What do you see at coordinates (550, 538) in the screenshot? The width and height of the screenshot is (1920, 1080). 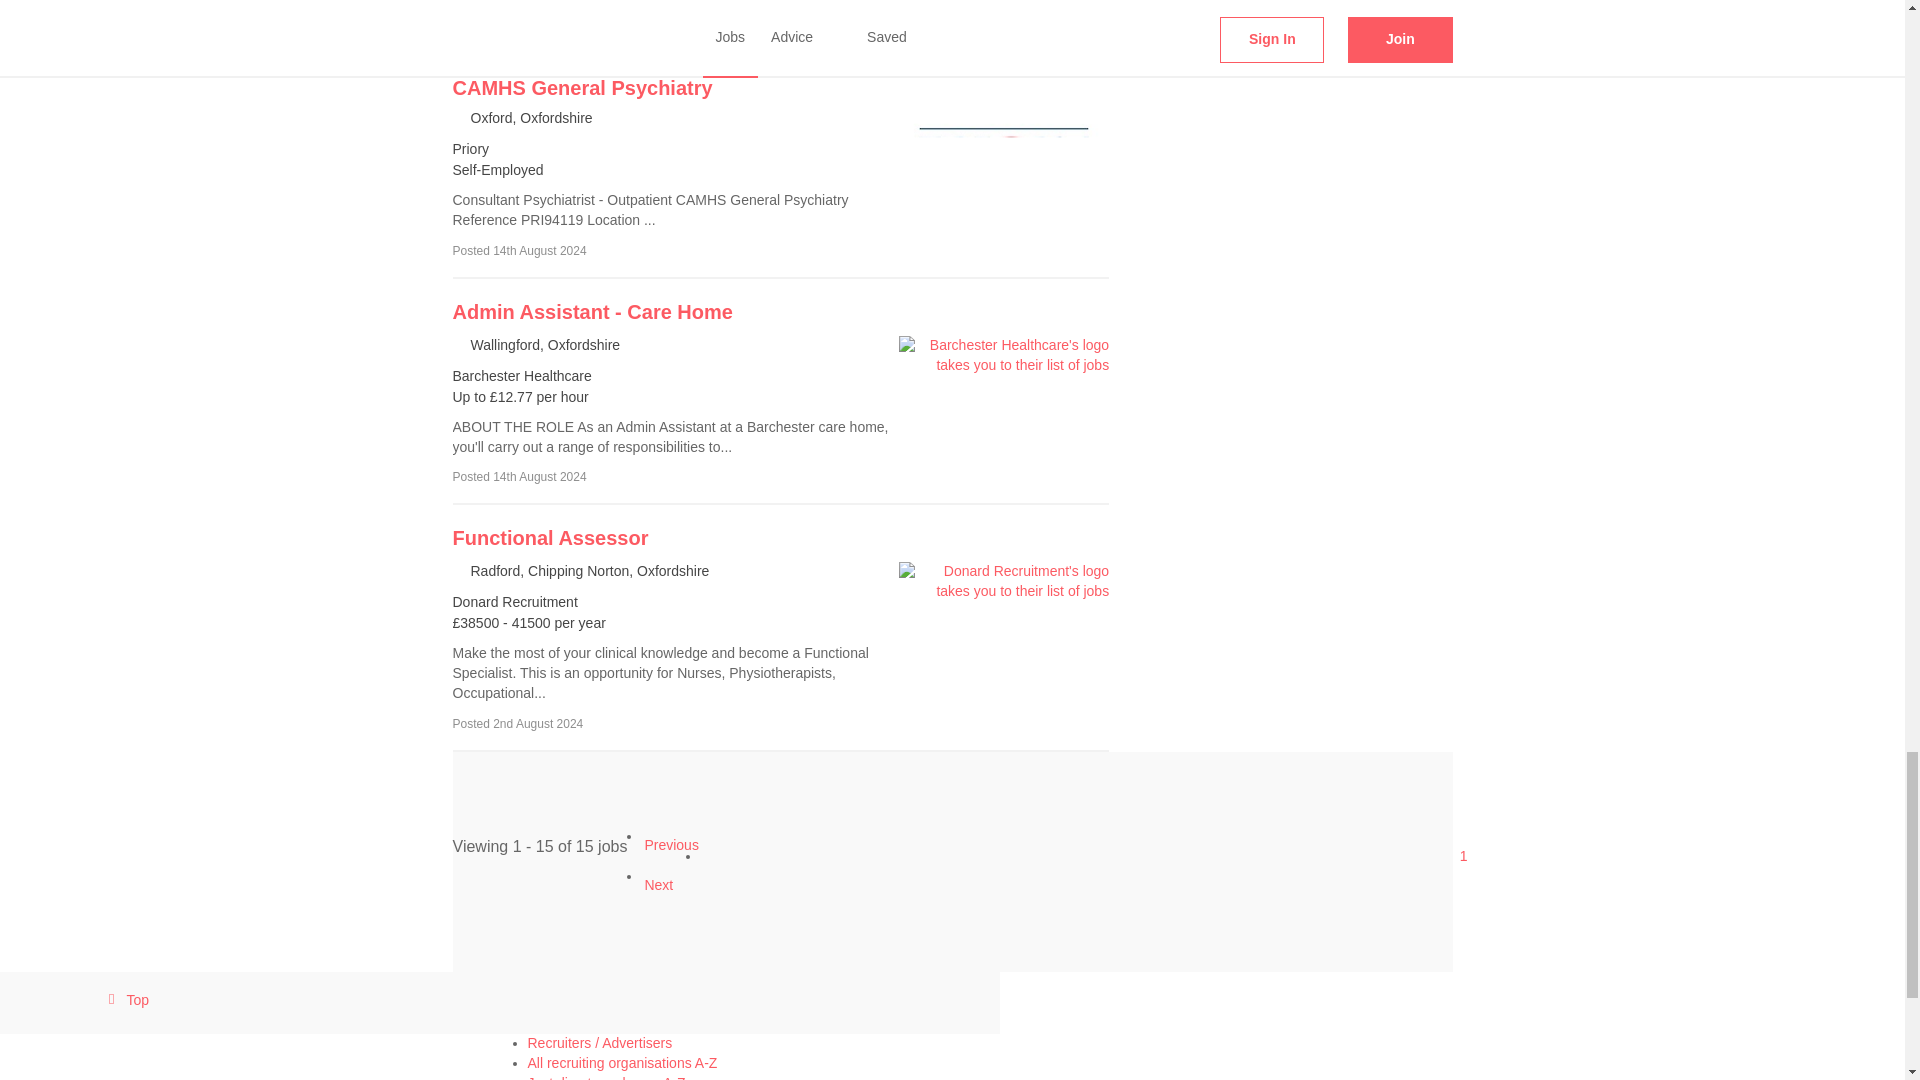 I see `Find out more about Donard Recruitment jobs` at bounding box center [550, 538].